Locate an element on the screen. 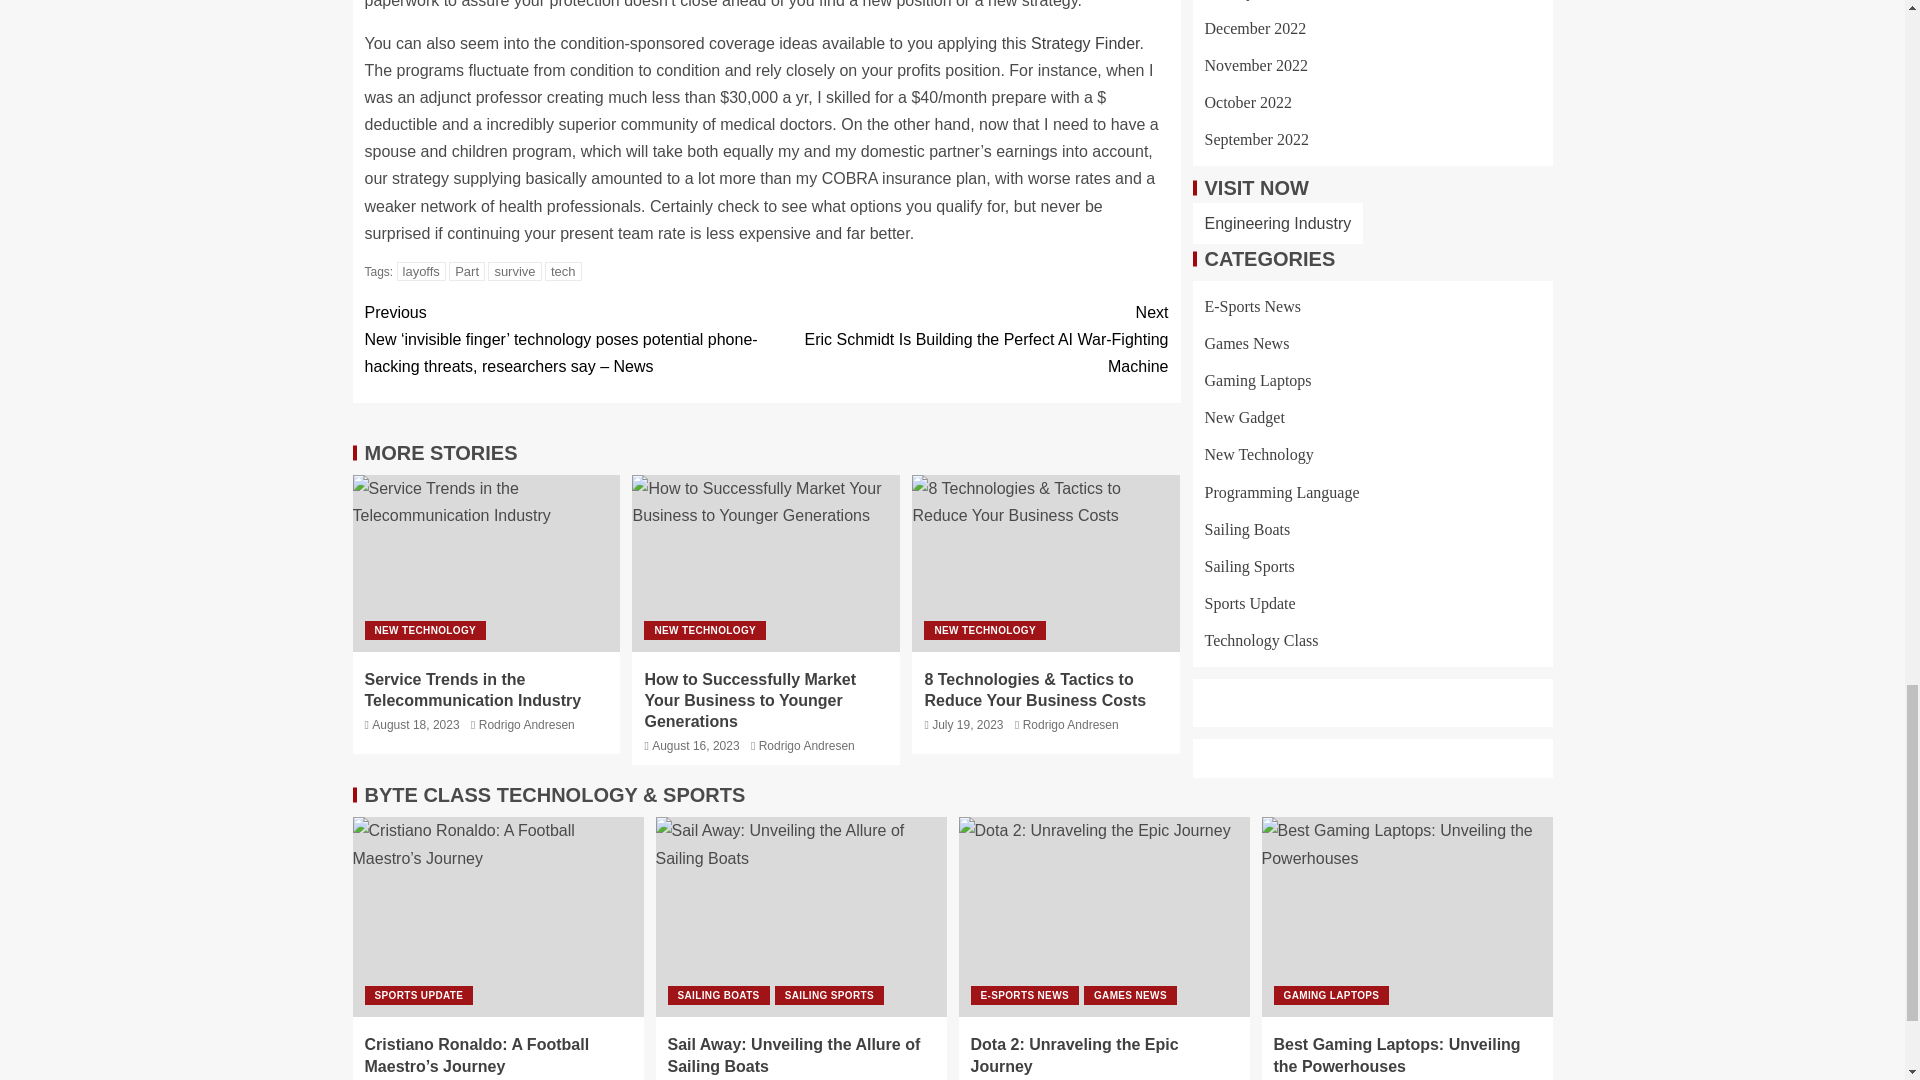 The height and width of the screenshot is (1080, 1920). tech is located at coordinates (563, 271).